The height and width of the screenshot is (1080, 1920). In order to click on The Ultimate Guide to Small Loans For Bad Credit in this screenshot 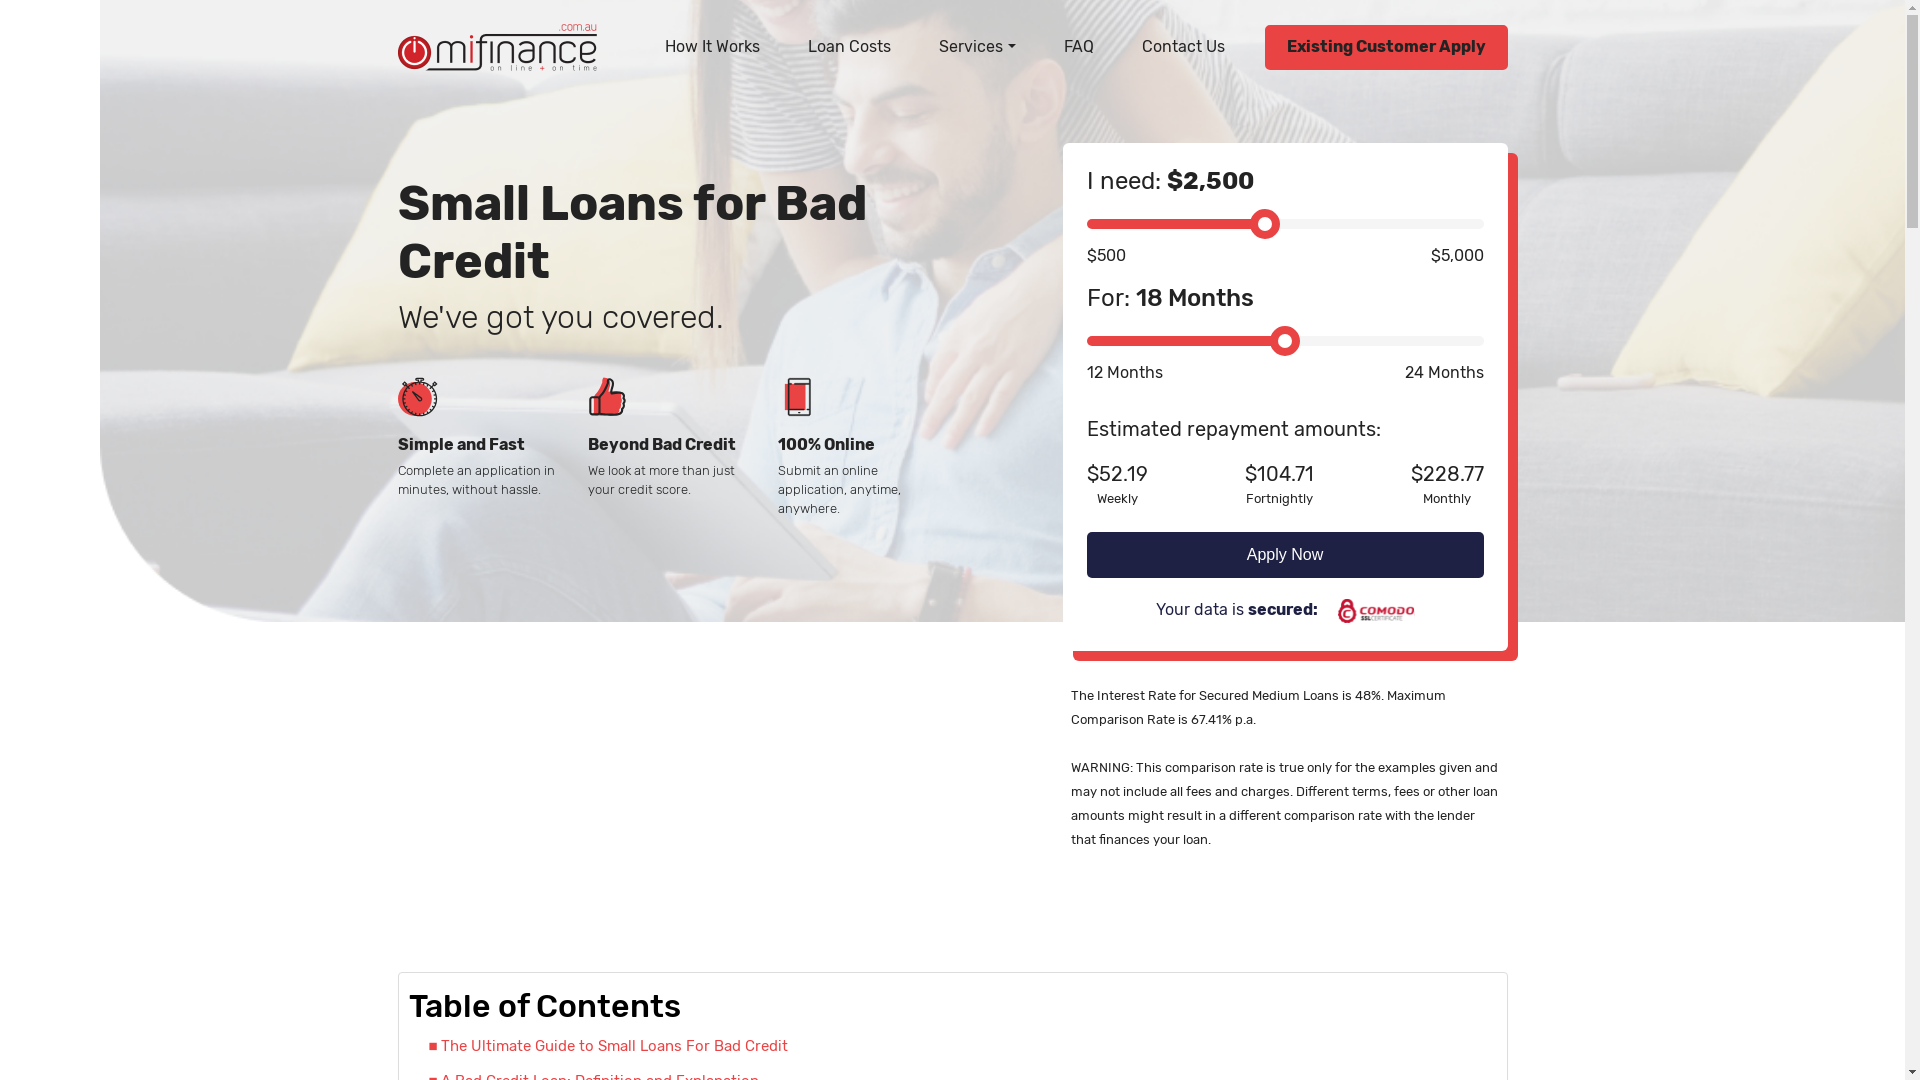, I will do `click(608, 1046)`.